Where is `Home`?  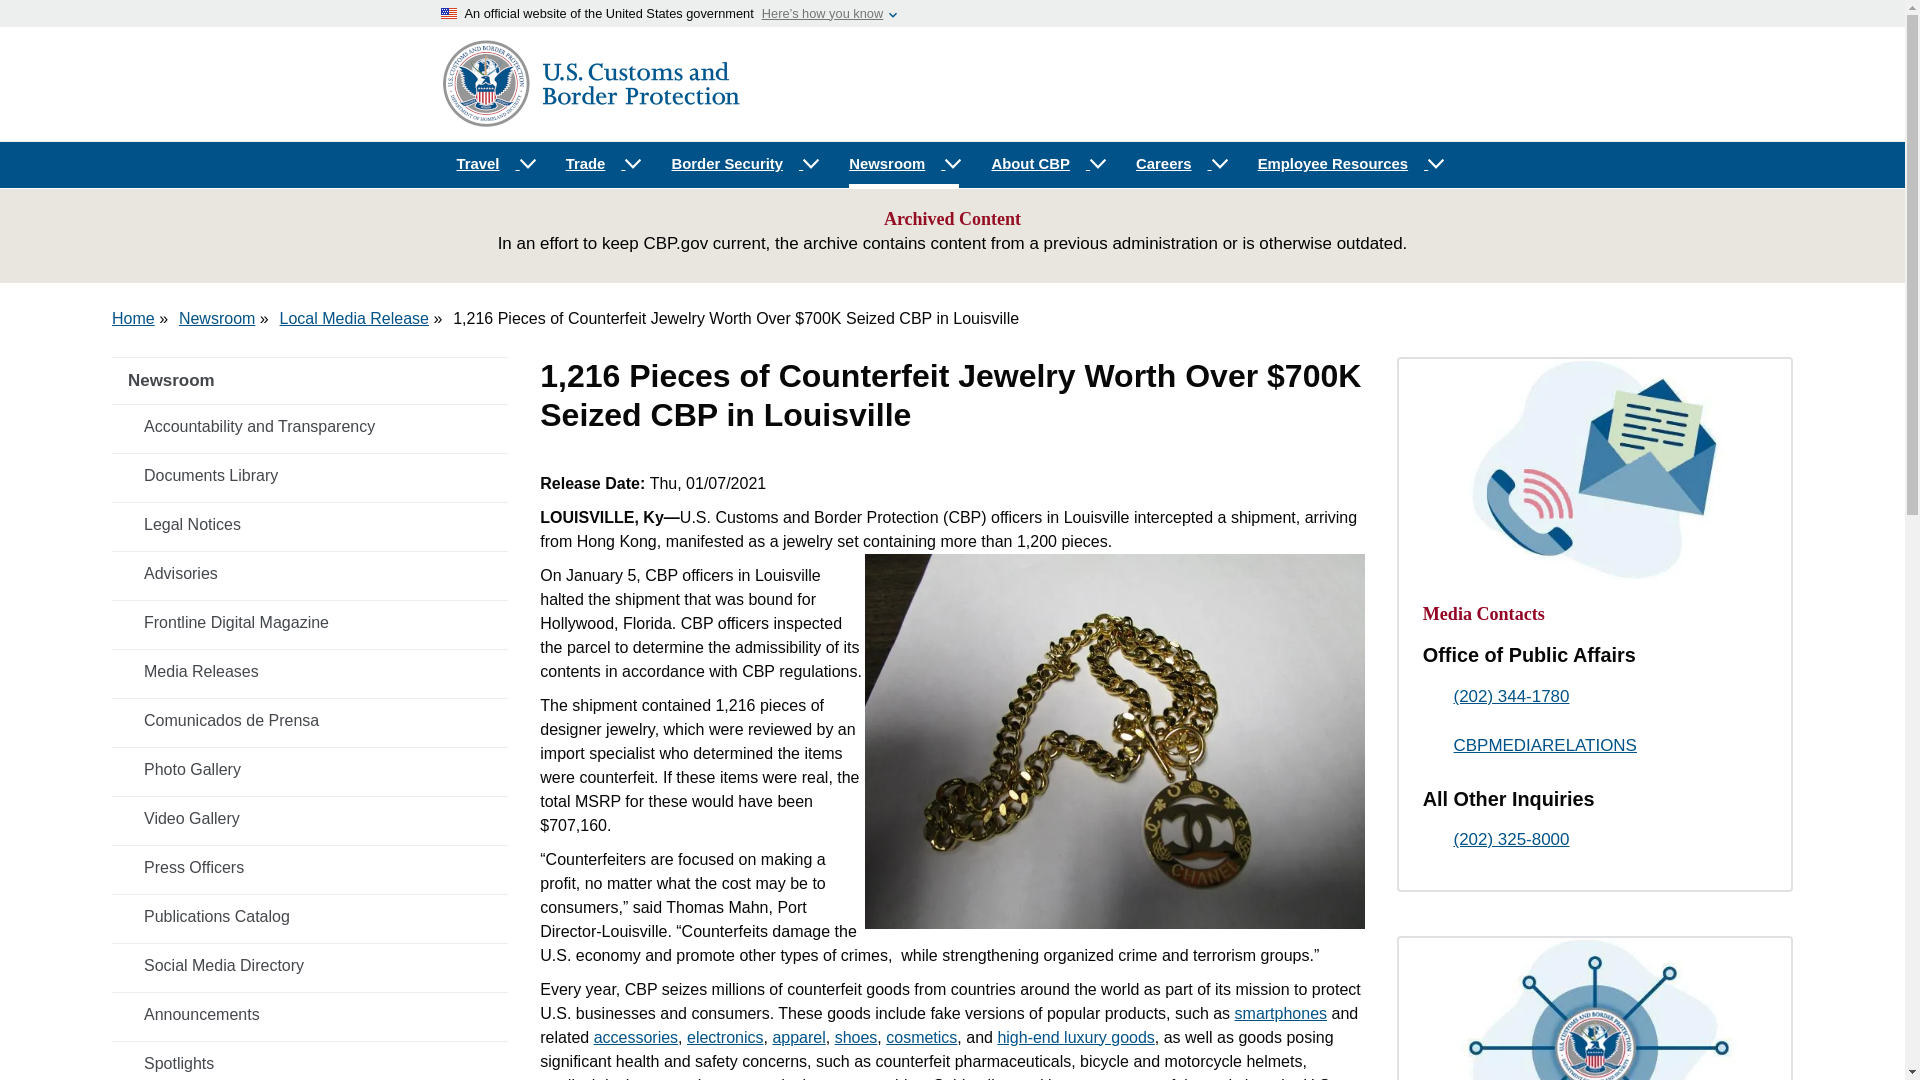
Home is located at coordinates (133, 318).